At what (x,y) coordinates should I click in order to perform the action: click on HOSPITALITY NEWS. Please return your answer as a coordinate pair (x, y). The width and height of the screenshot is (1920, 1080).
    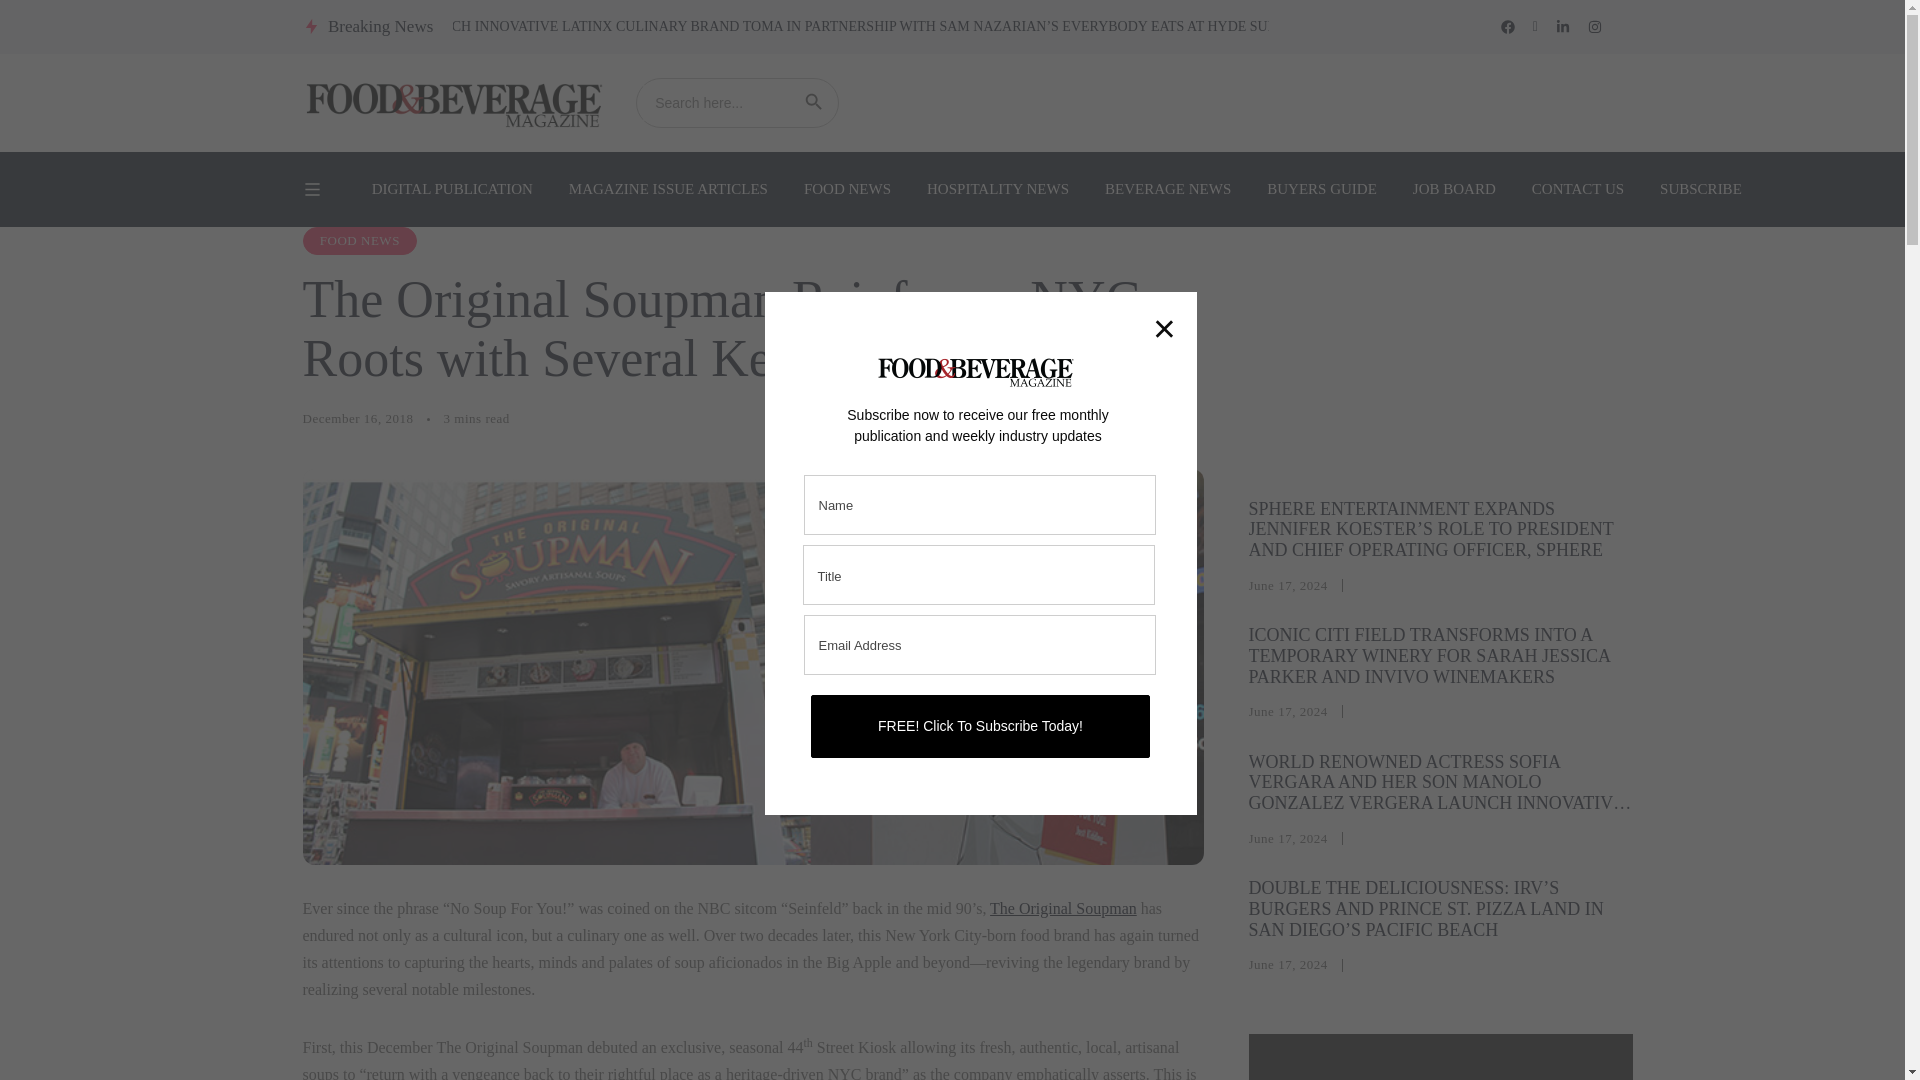
    Looking at the image, I should click on (997, 189).